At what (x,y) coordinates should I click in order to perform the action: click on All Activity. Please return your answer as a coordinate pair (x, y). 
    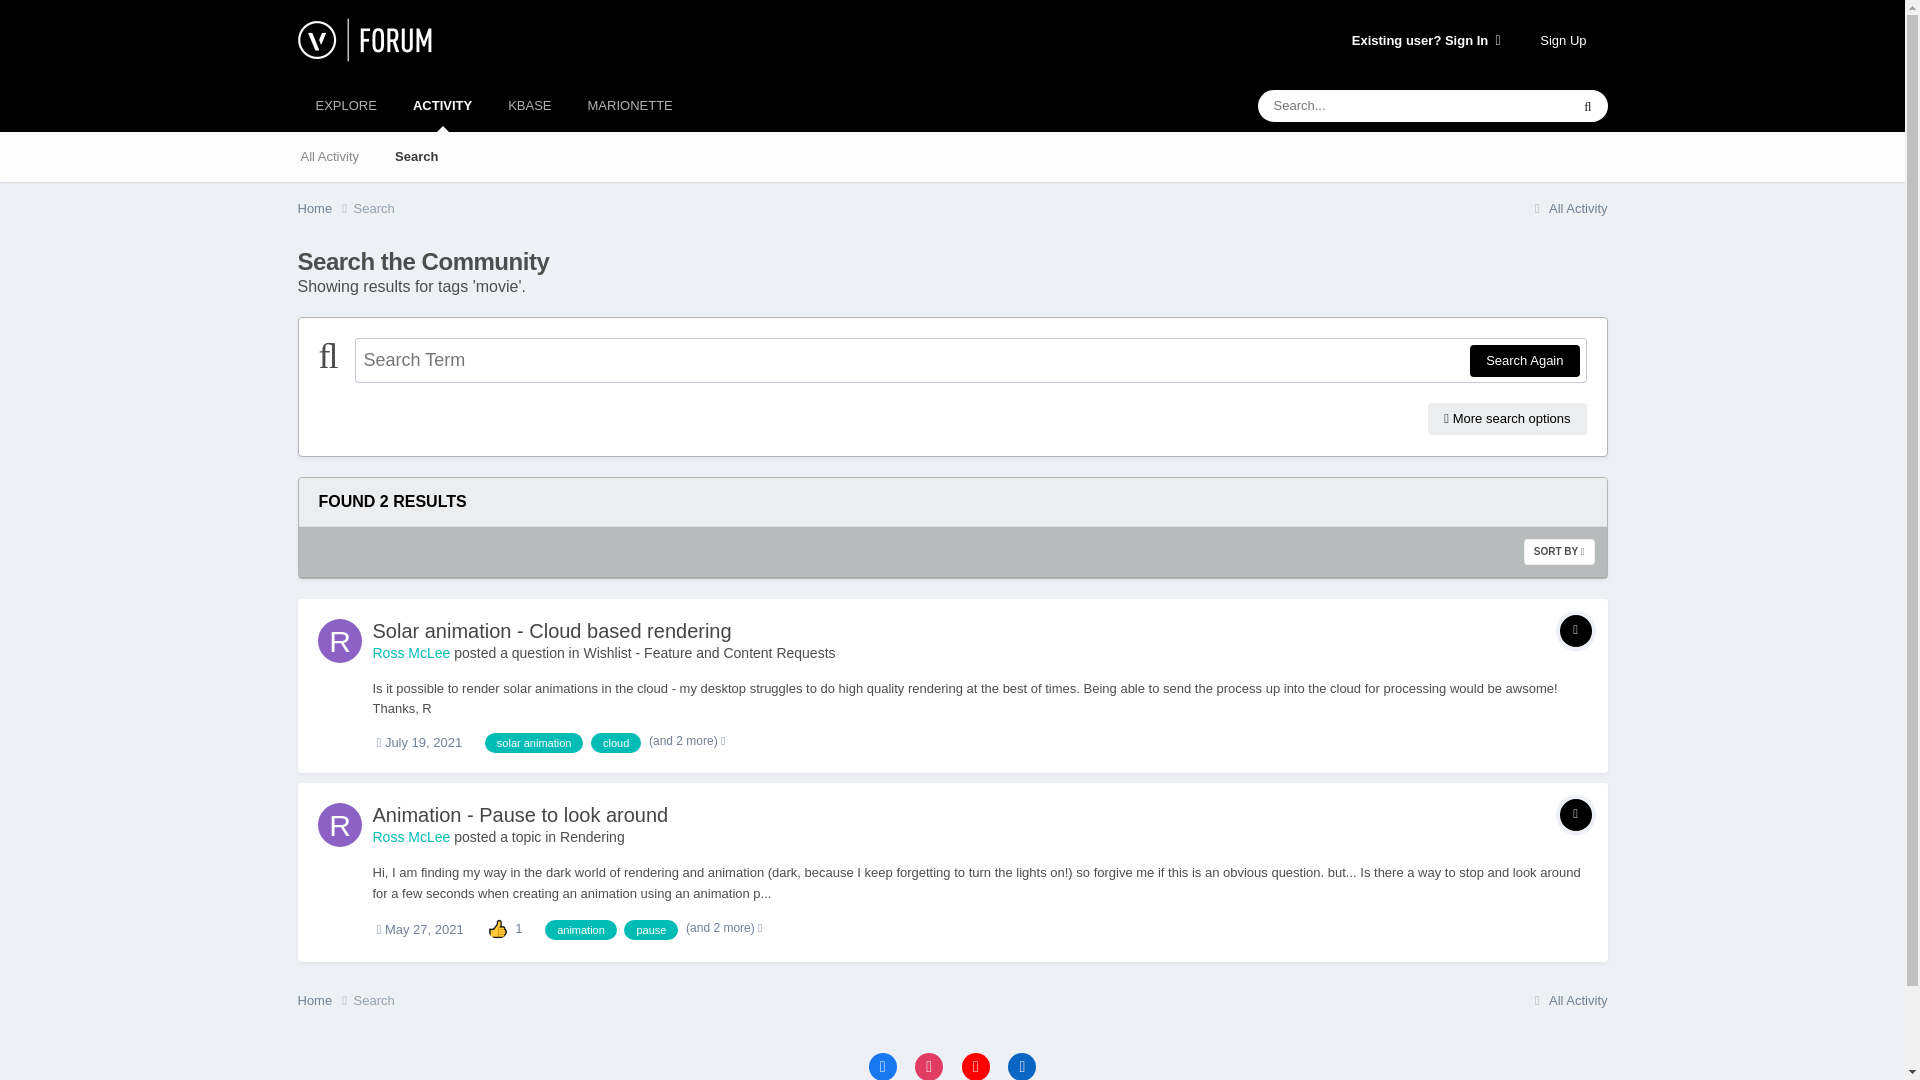
    Looking at the image, I should click on (1568, 208).